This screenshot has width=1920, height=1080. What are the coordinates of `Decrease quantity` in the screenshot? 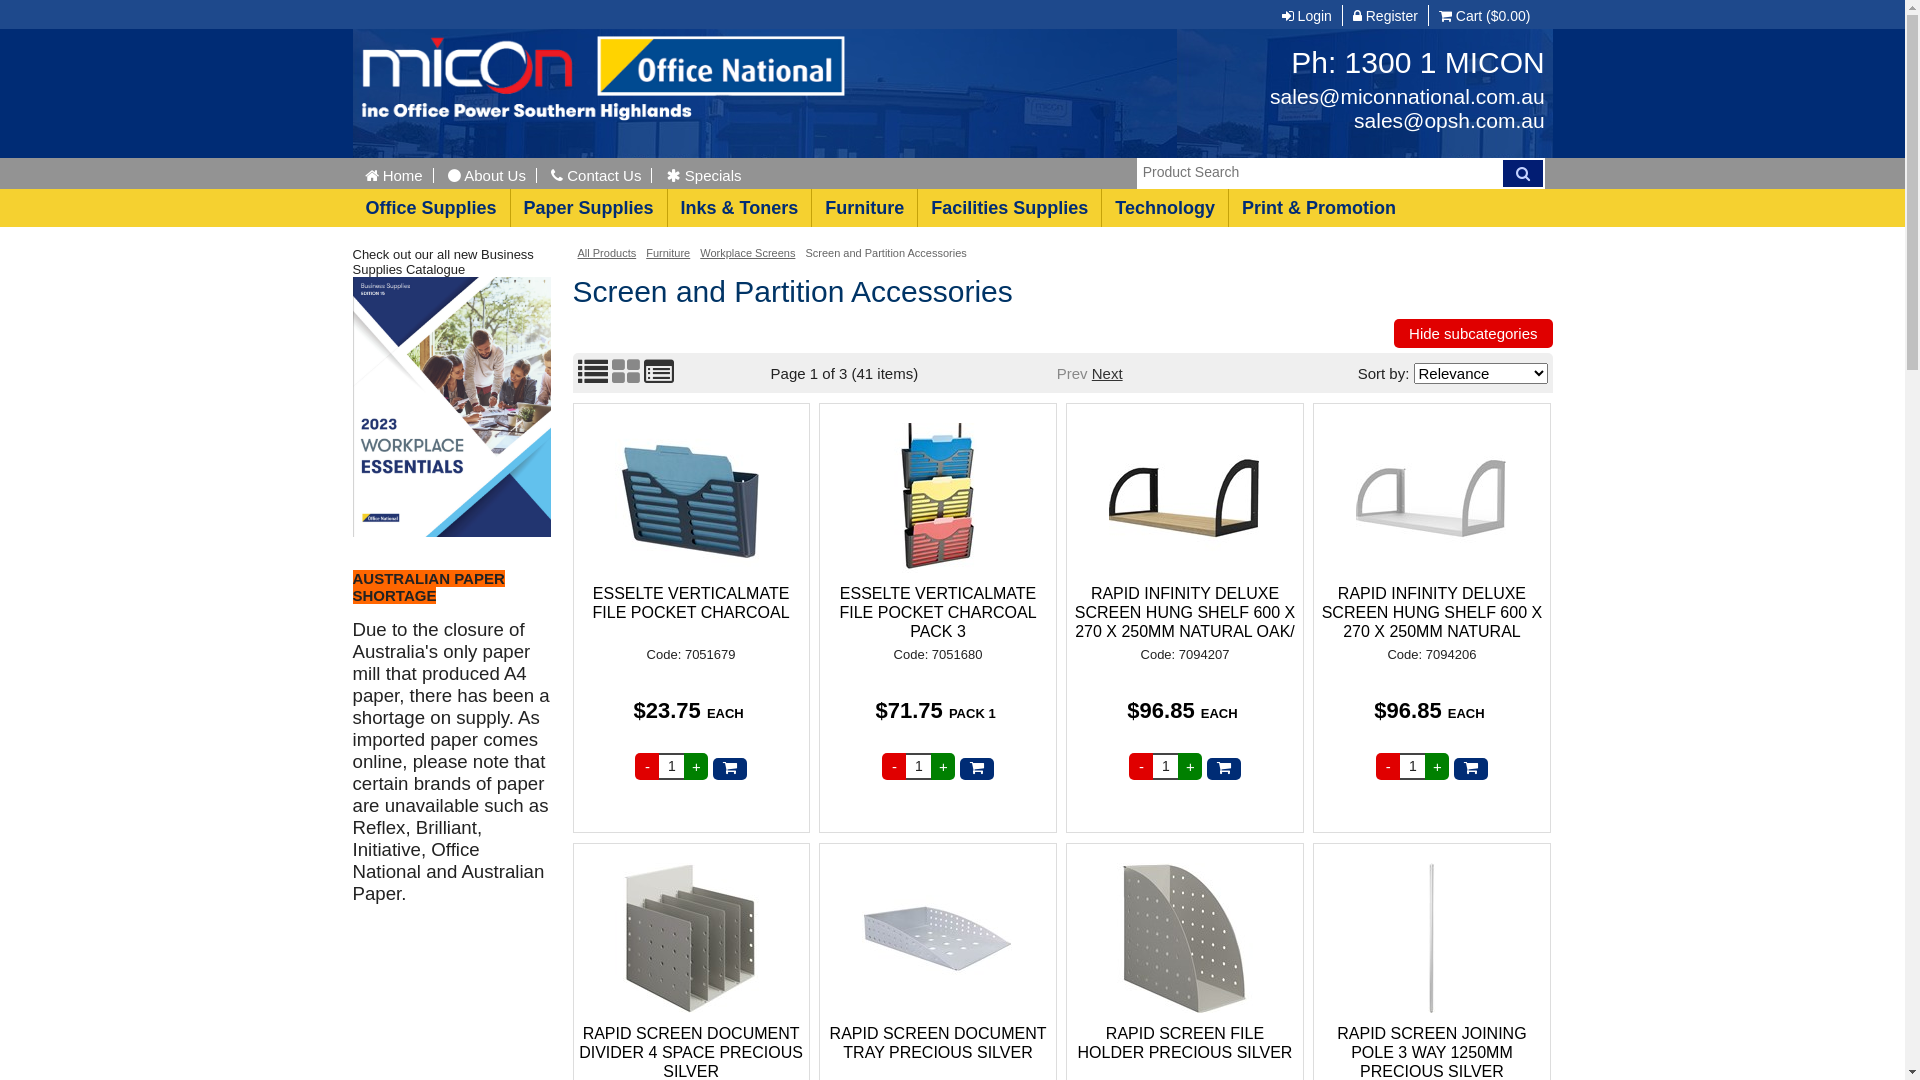 It's located at (1141, 766).